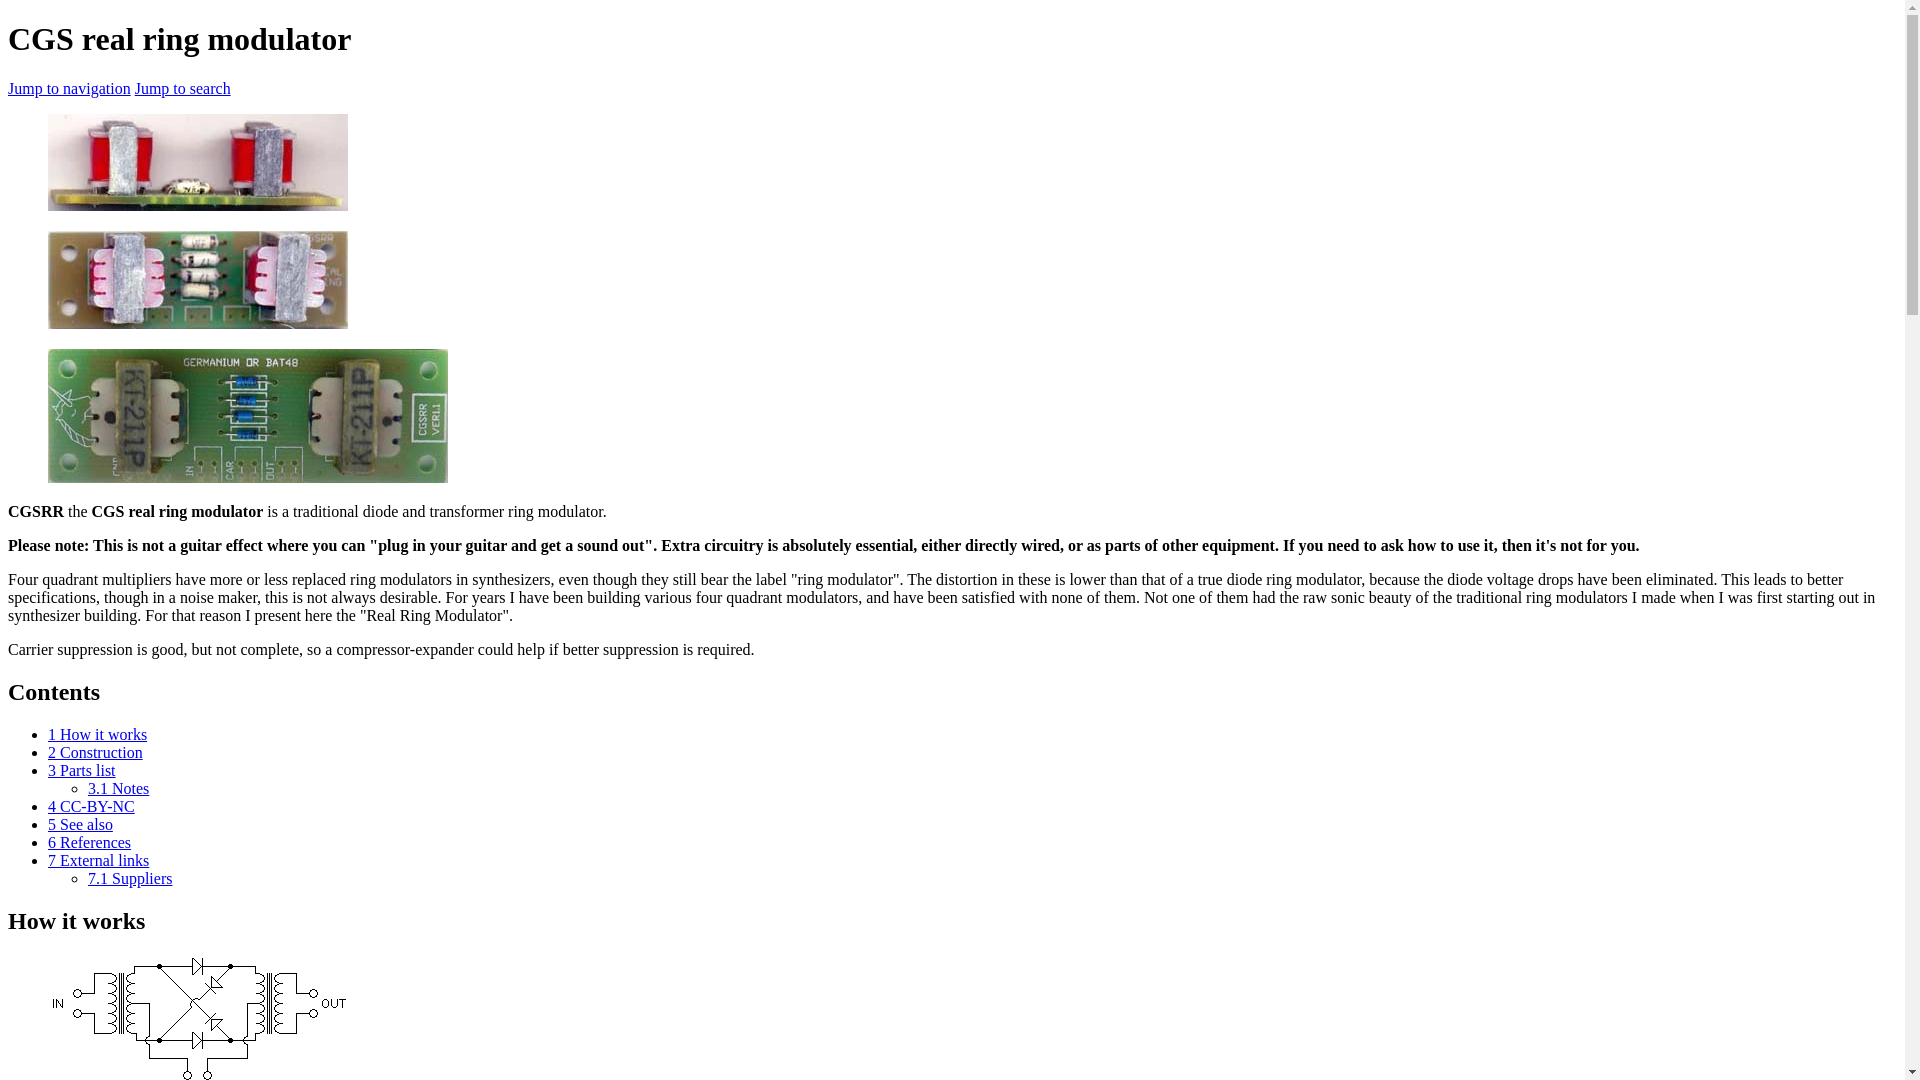 This screenshot has width=1920, height=1080. What do you see at coordinates (98, 860) in the screenshot?
I see `7 External links` at bounding box center [98, 860].